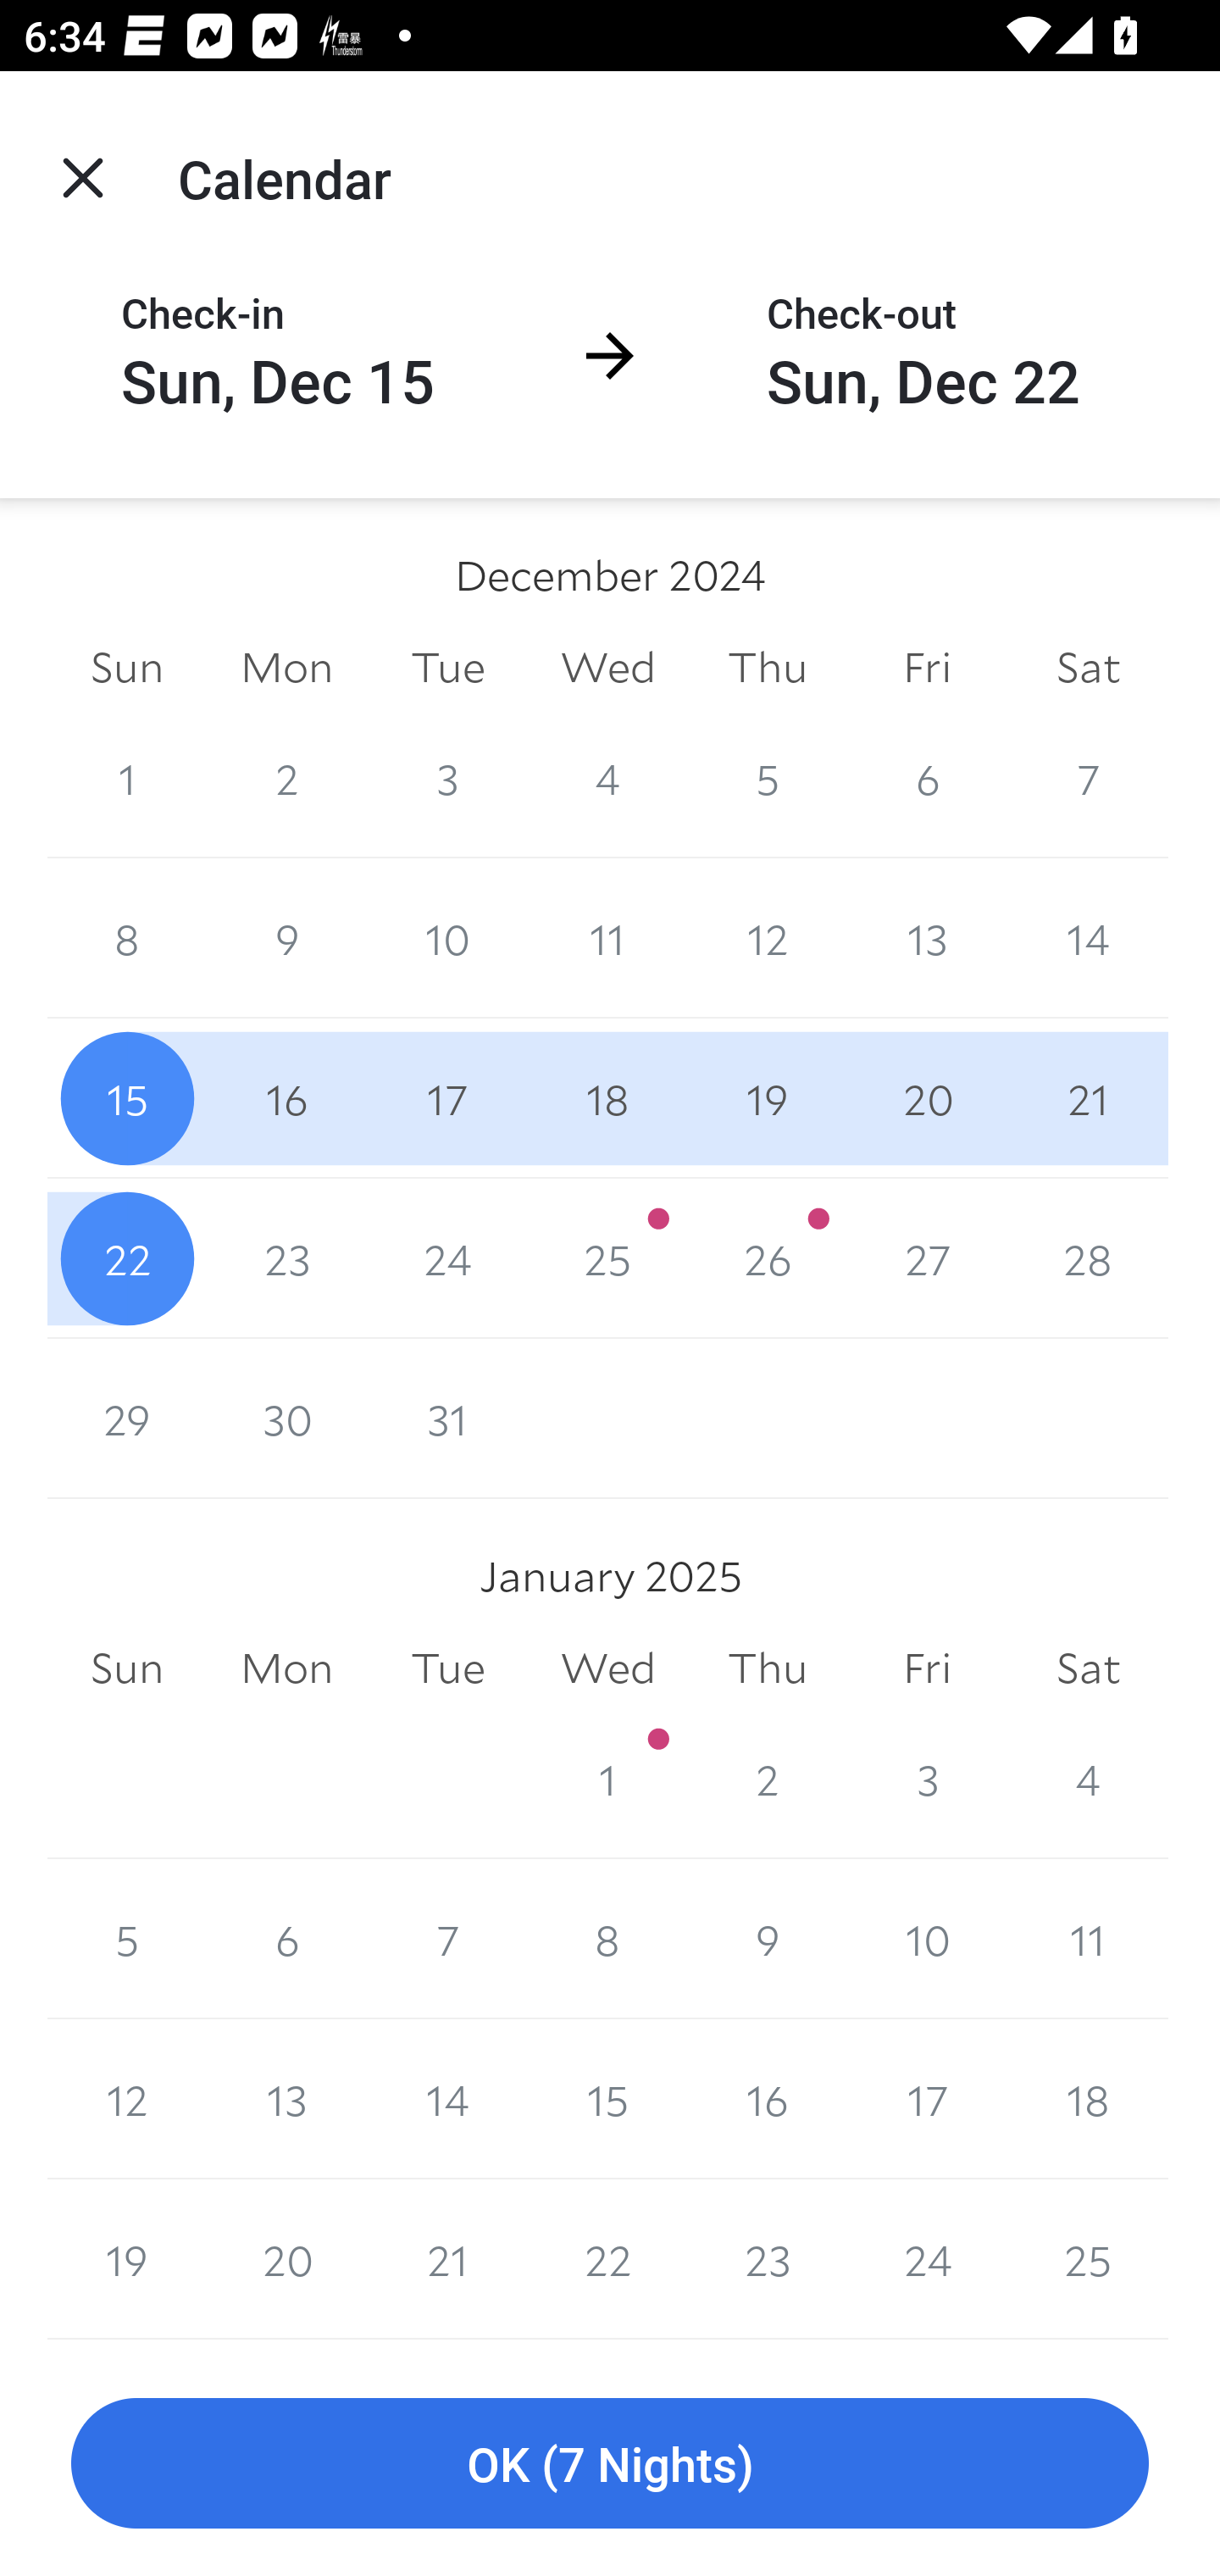 Image resolution: width=1220 pixels, height=2576 pixels. What do you see at coordinates (608, 937) in the screenshot?
I see `11 11 December 2024` at bounding box center [608, 937].